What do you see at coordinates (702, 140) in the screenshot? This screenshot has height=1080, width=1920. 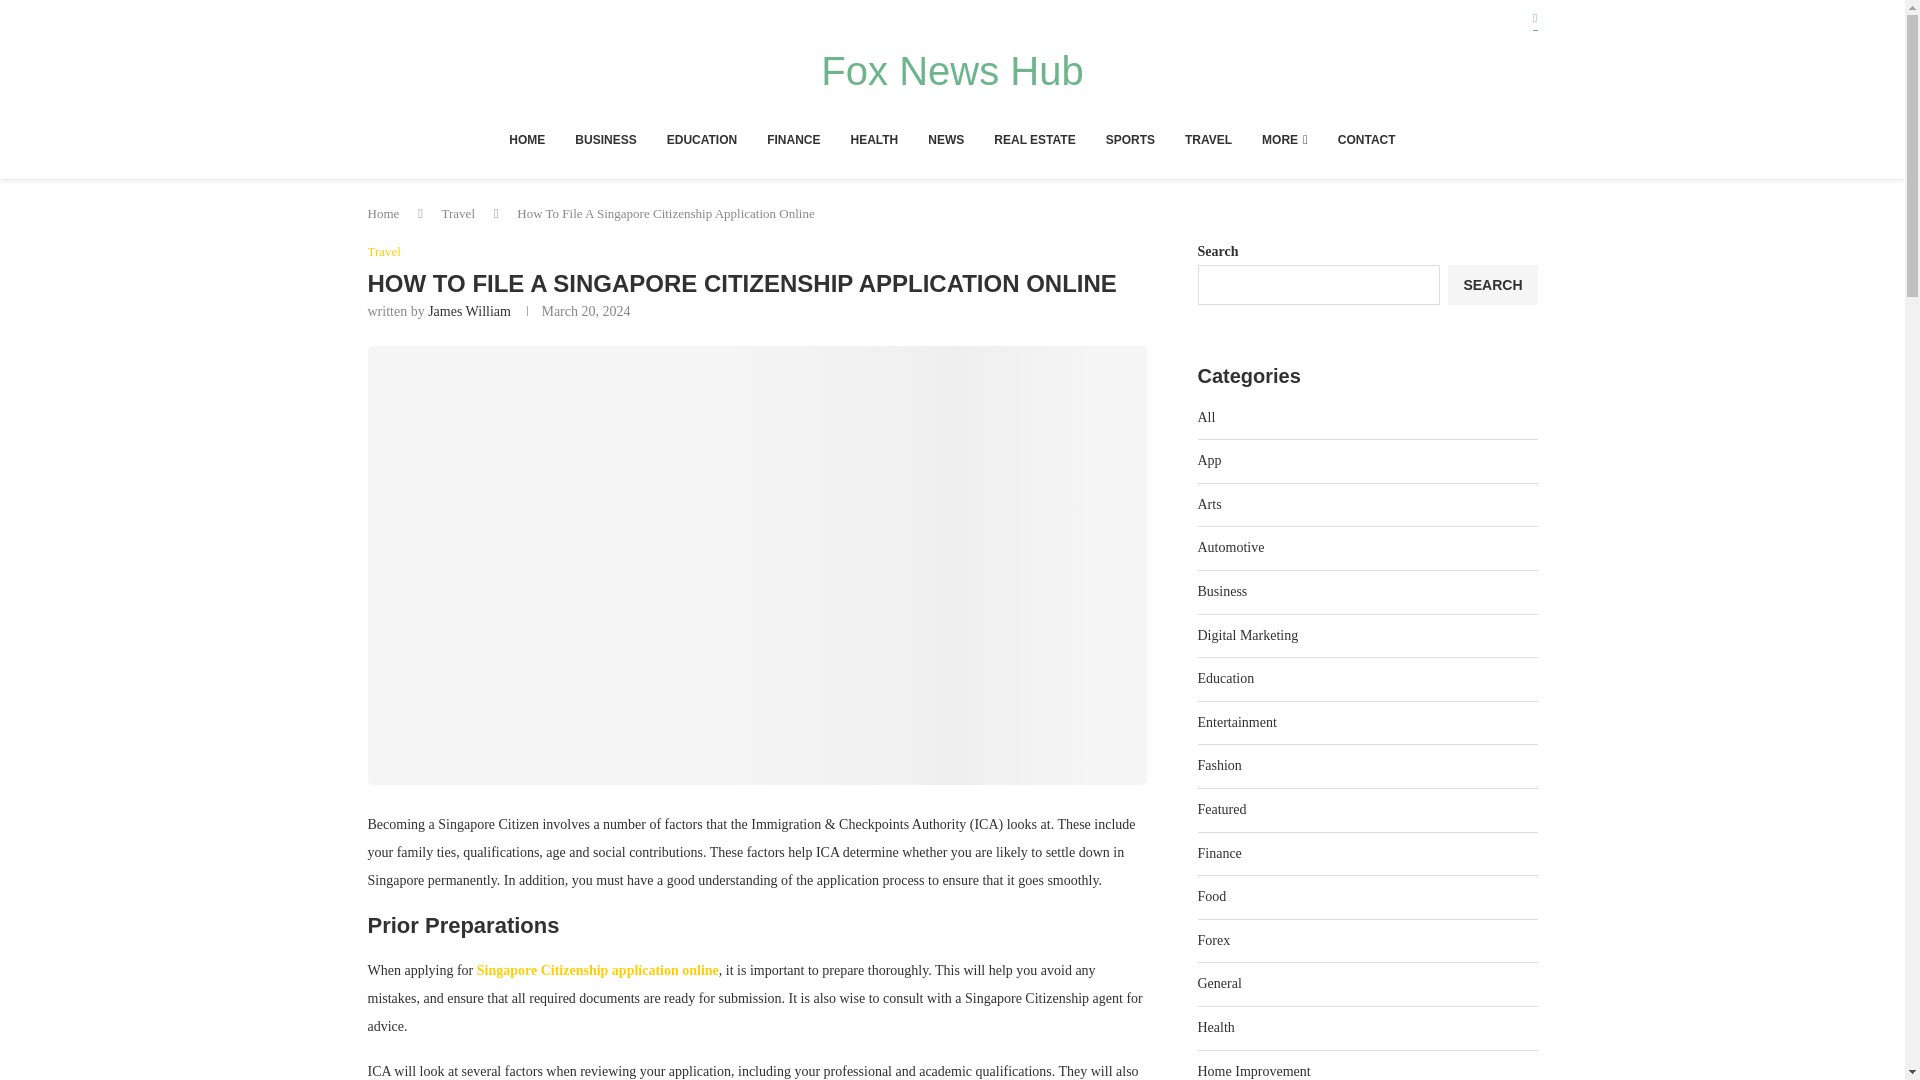 I see `EDUCATION` at bounding box center [702, 140].